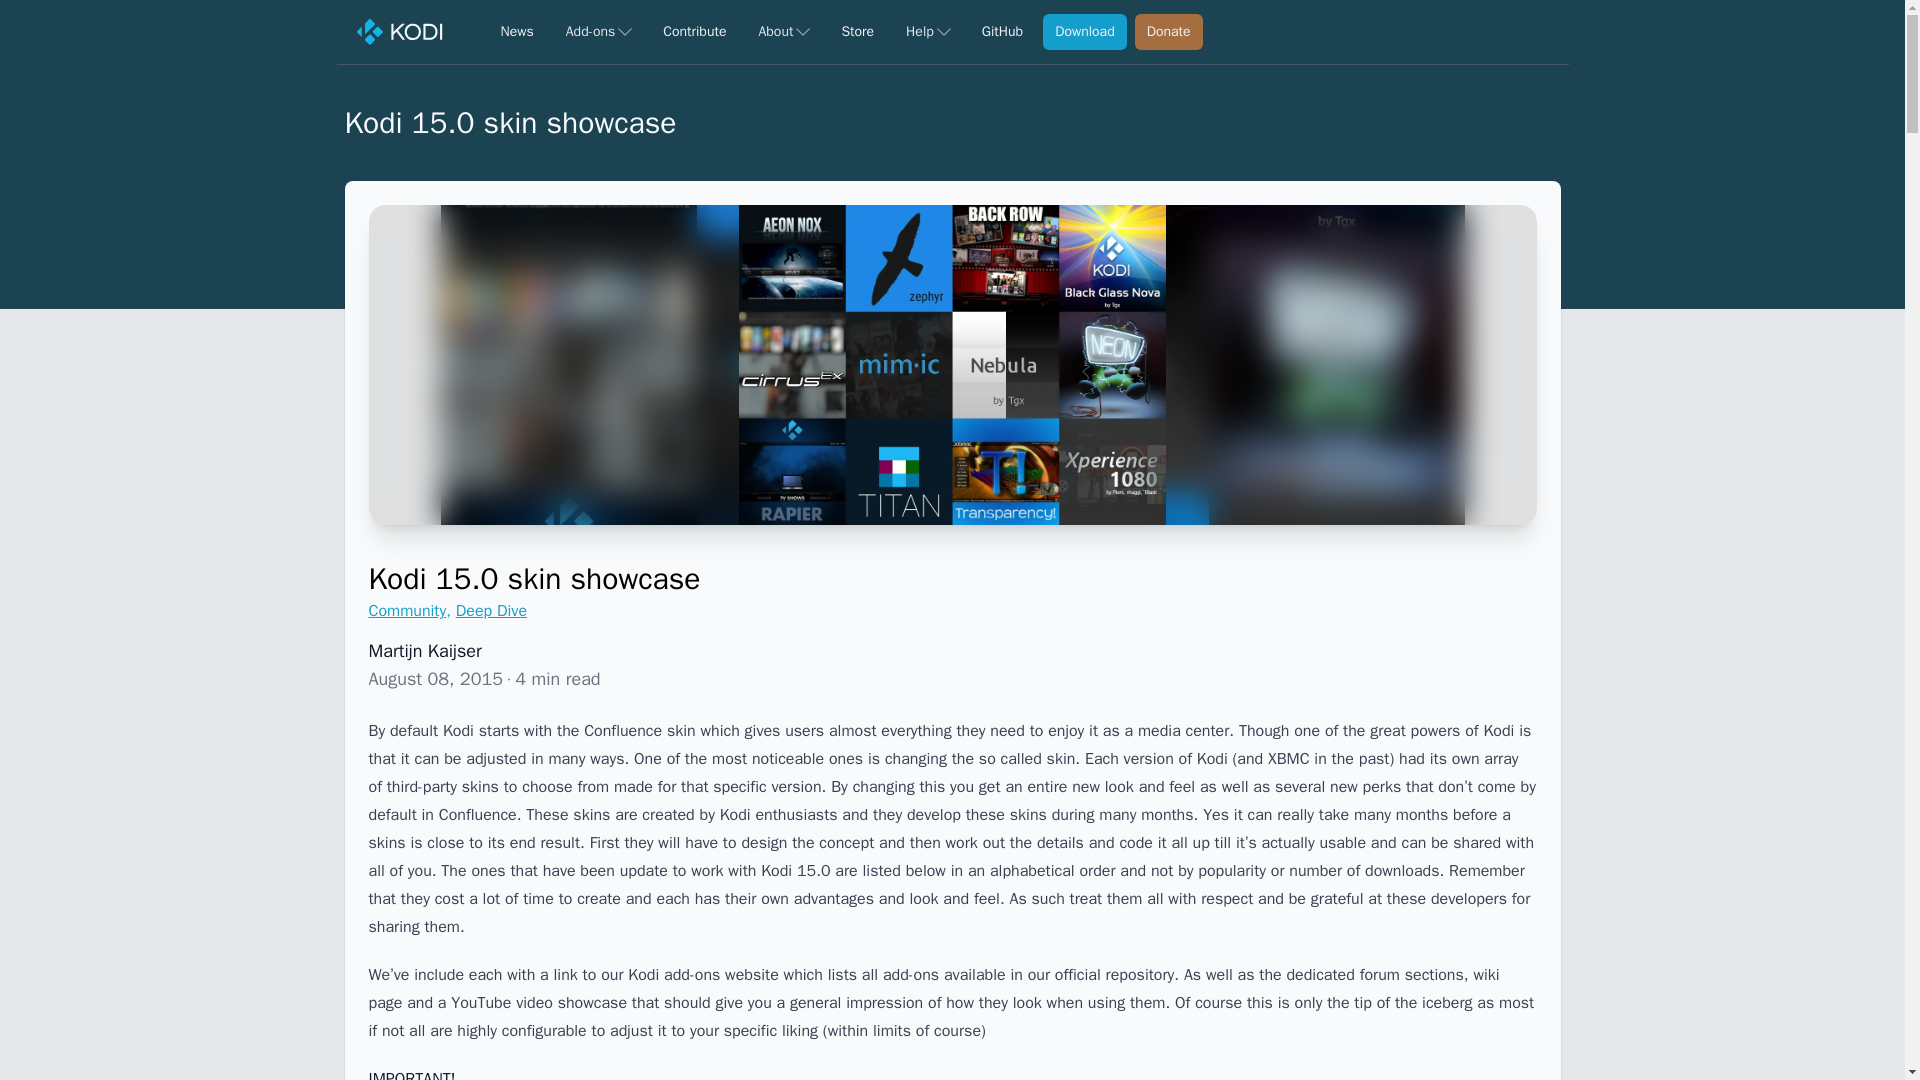 The width and height of the screenshot is (1920, 1080). Describe the element at coordinates (1002, 32) in the screenshot. I see `GitHub` at that location.